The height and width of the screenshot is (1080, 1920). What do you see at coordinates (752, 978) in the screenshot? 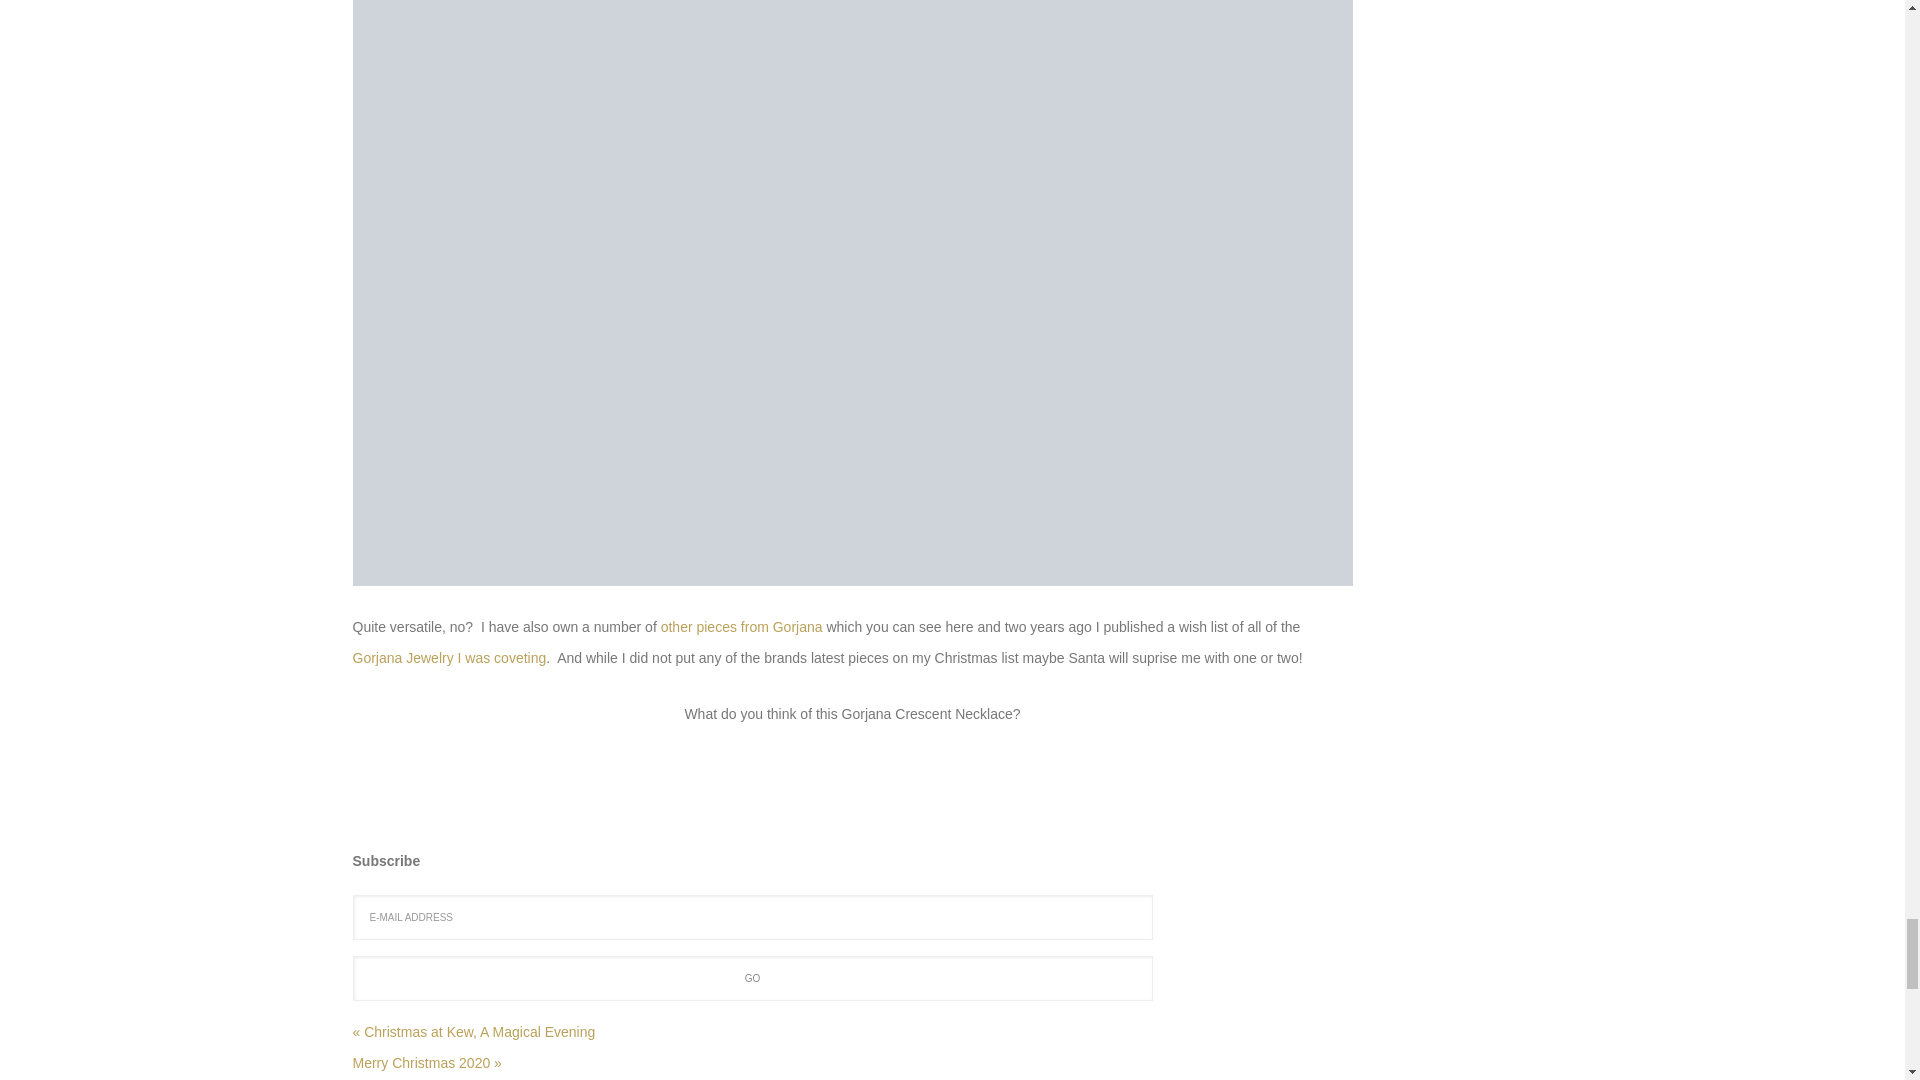
I see `Go` at bounding box center [752, 978].